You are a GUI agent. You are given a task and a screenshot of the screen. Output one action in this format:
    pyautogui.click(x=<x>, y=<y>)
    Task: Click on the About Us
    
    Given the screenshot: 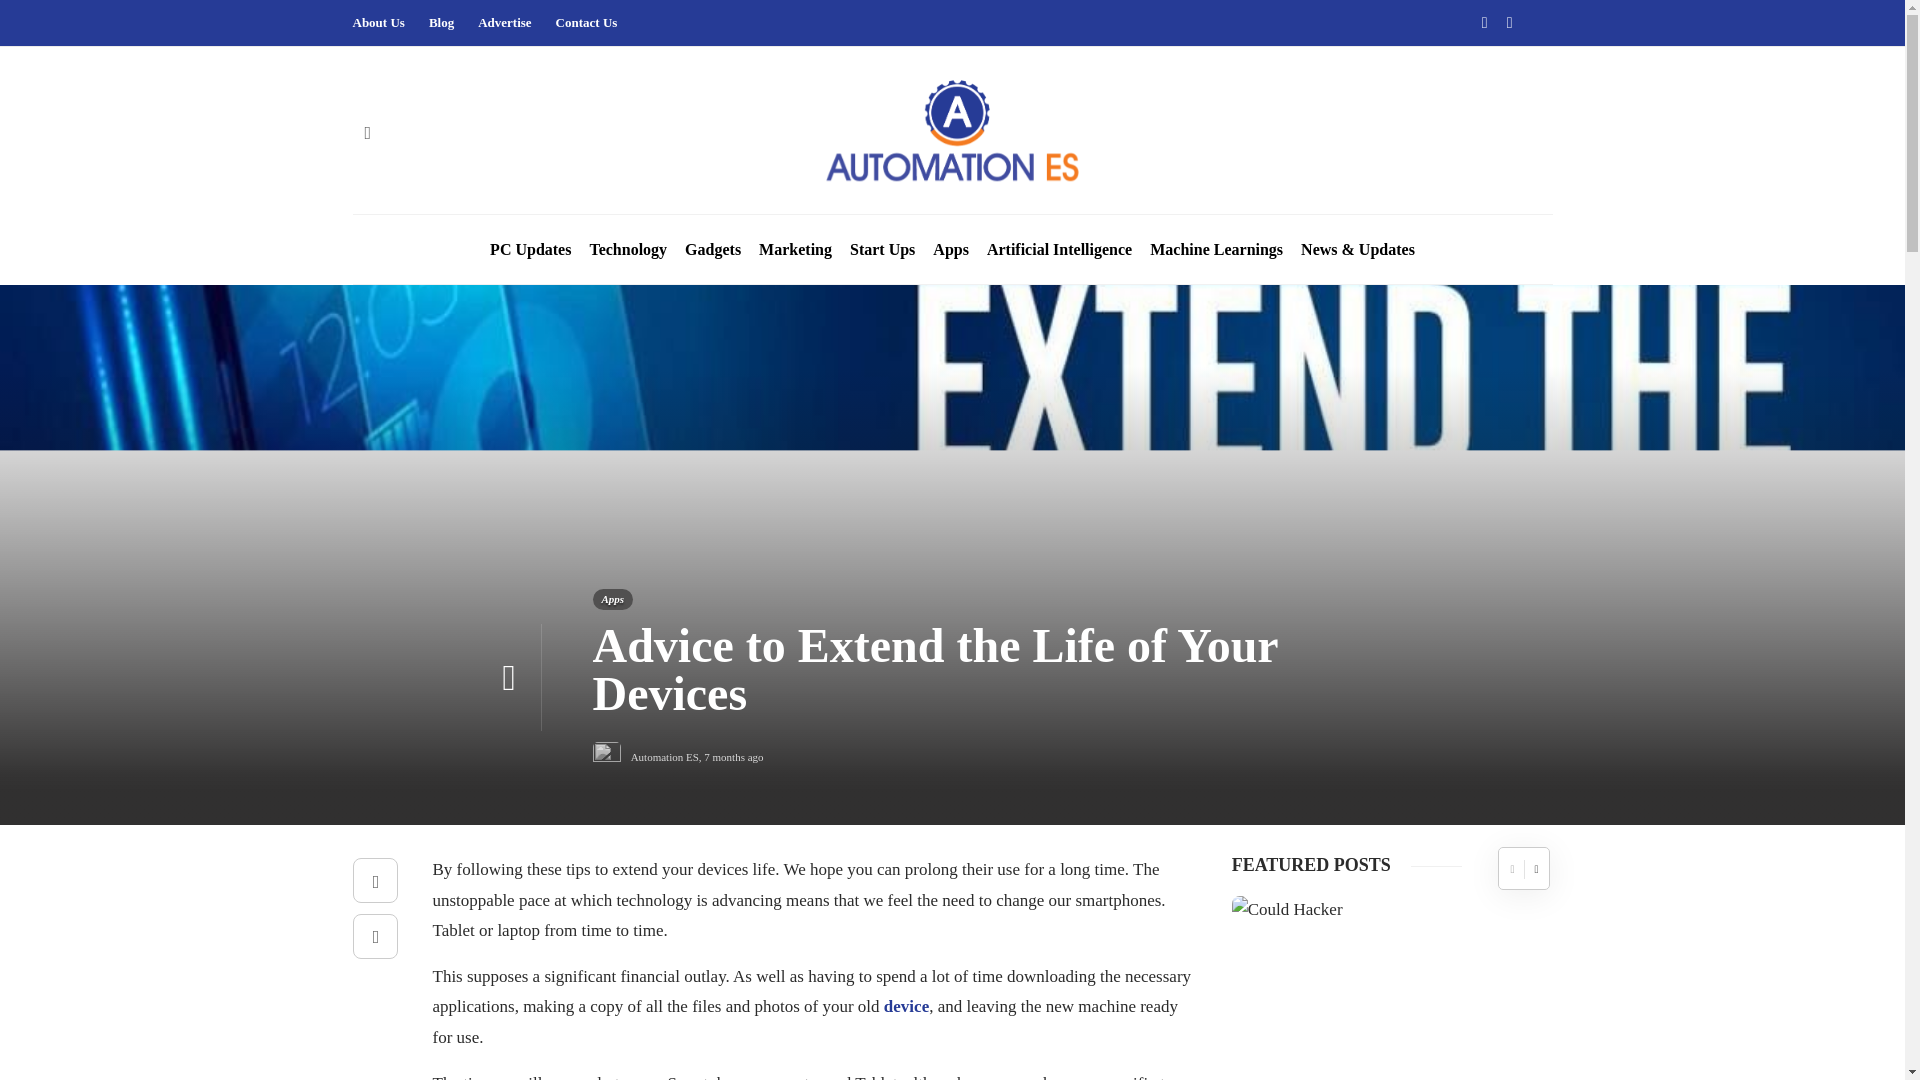 What is the action you would take?
    pyautogui.click(x=377, y=23)
    